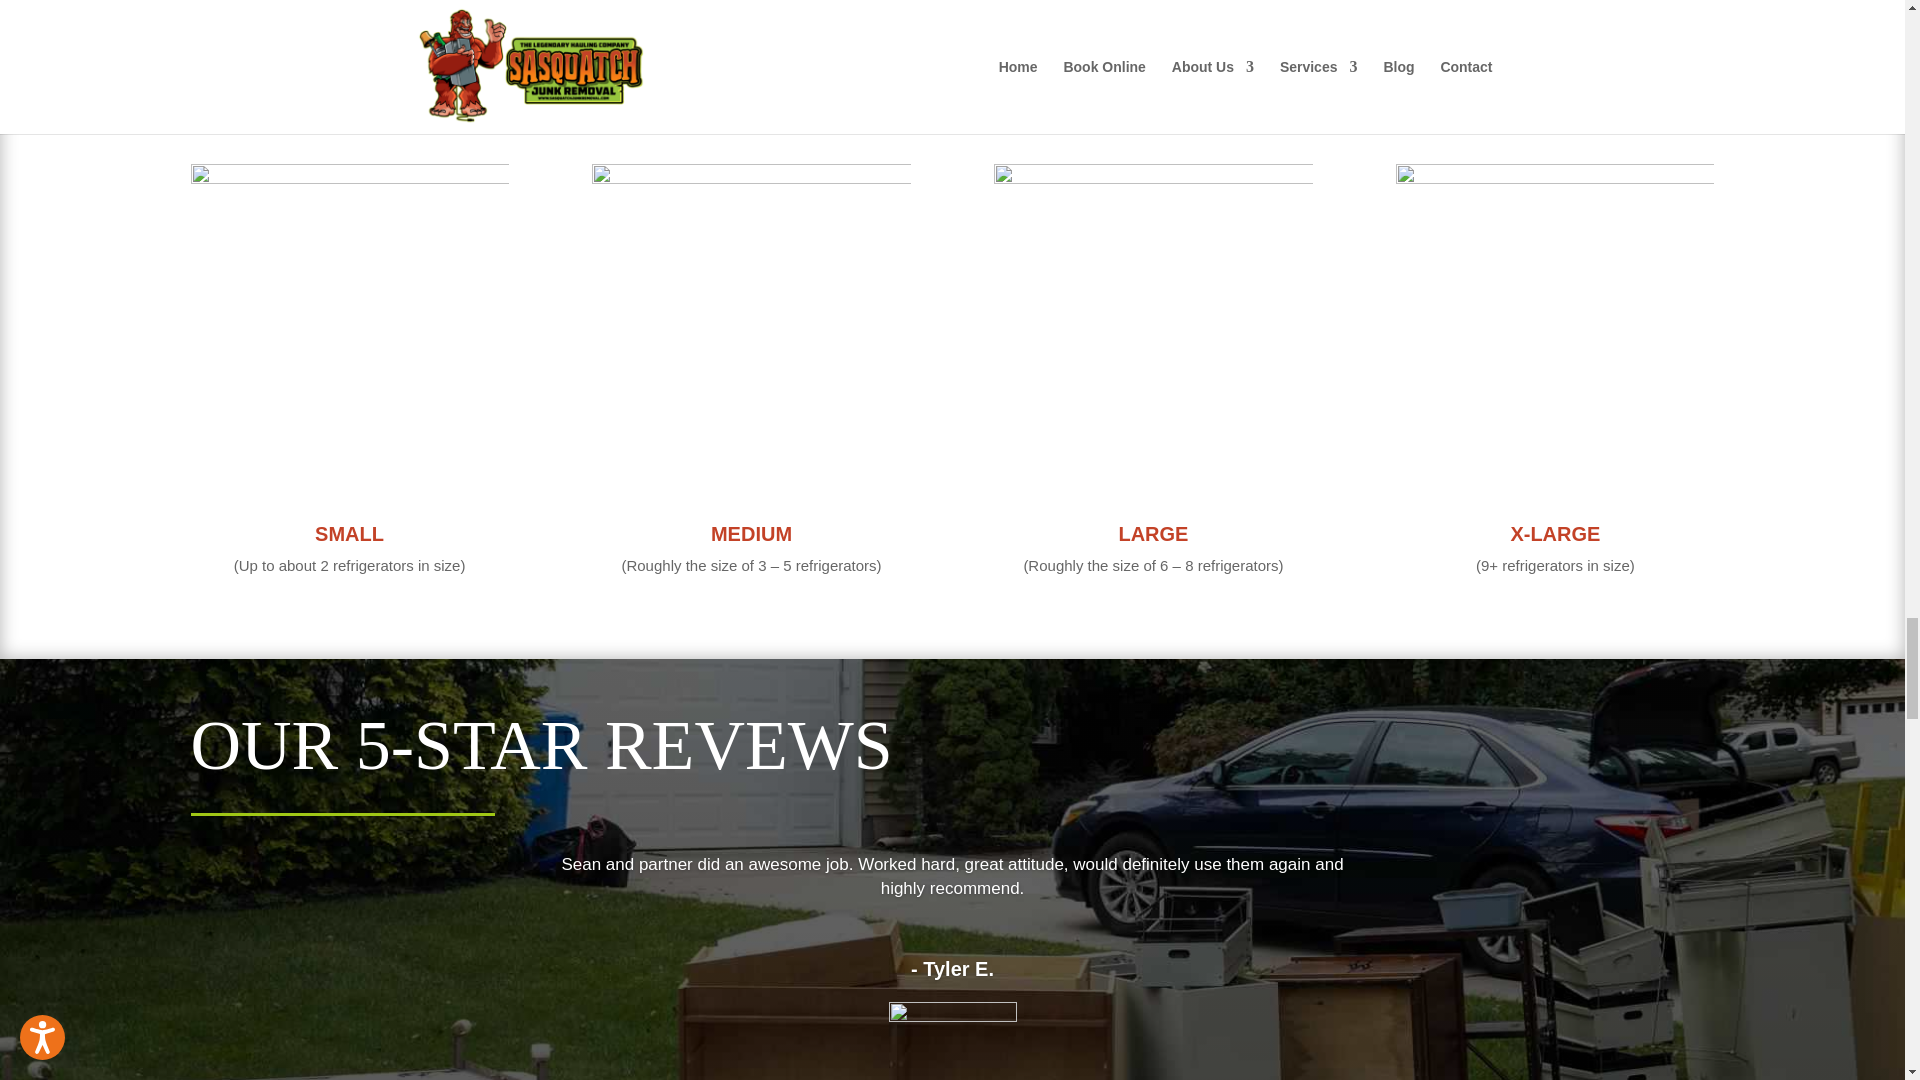  I want to click on medium-orange, so click(750, 322).